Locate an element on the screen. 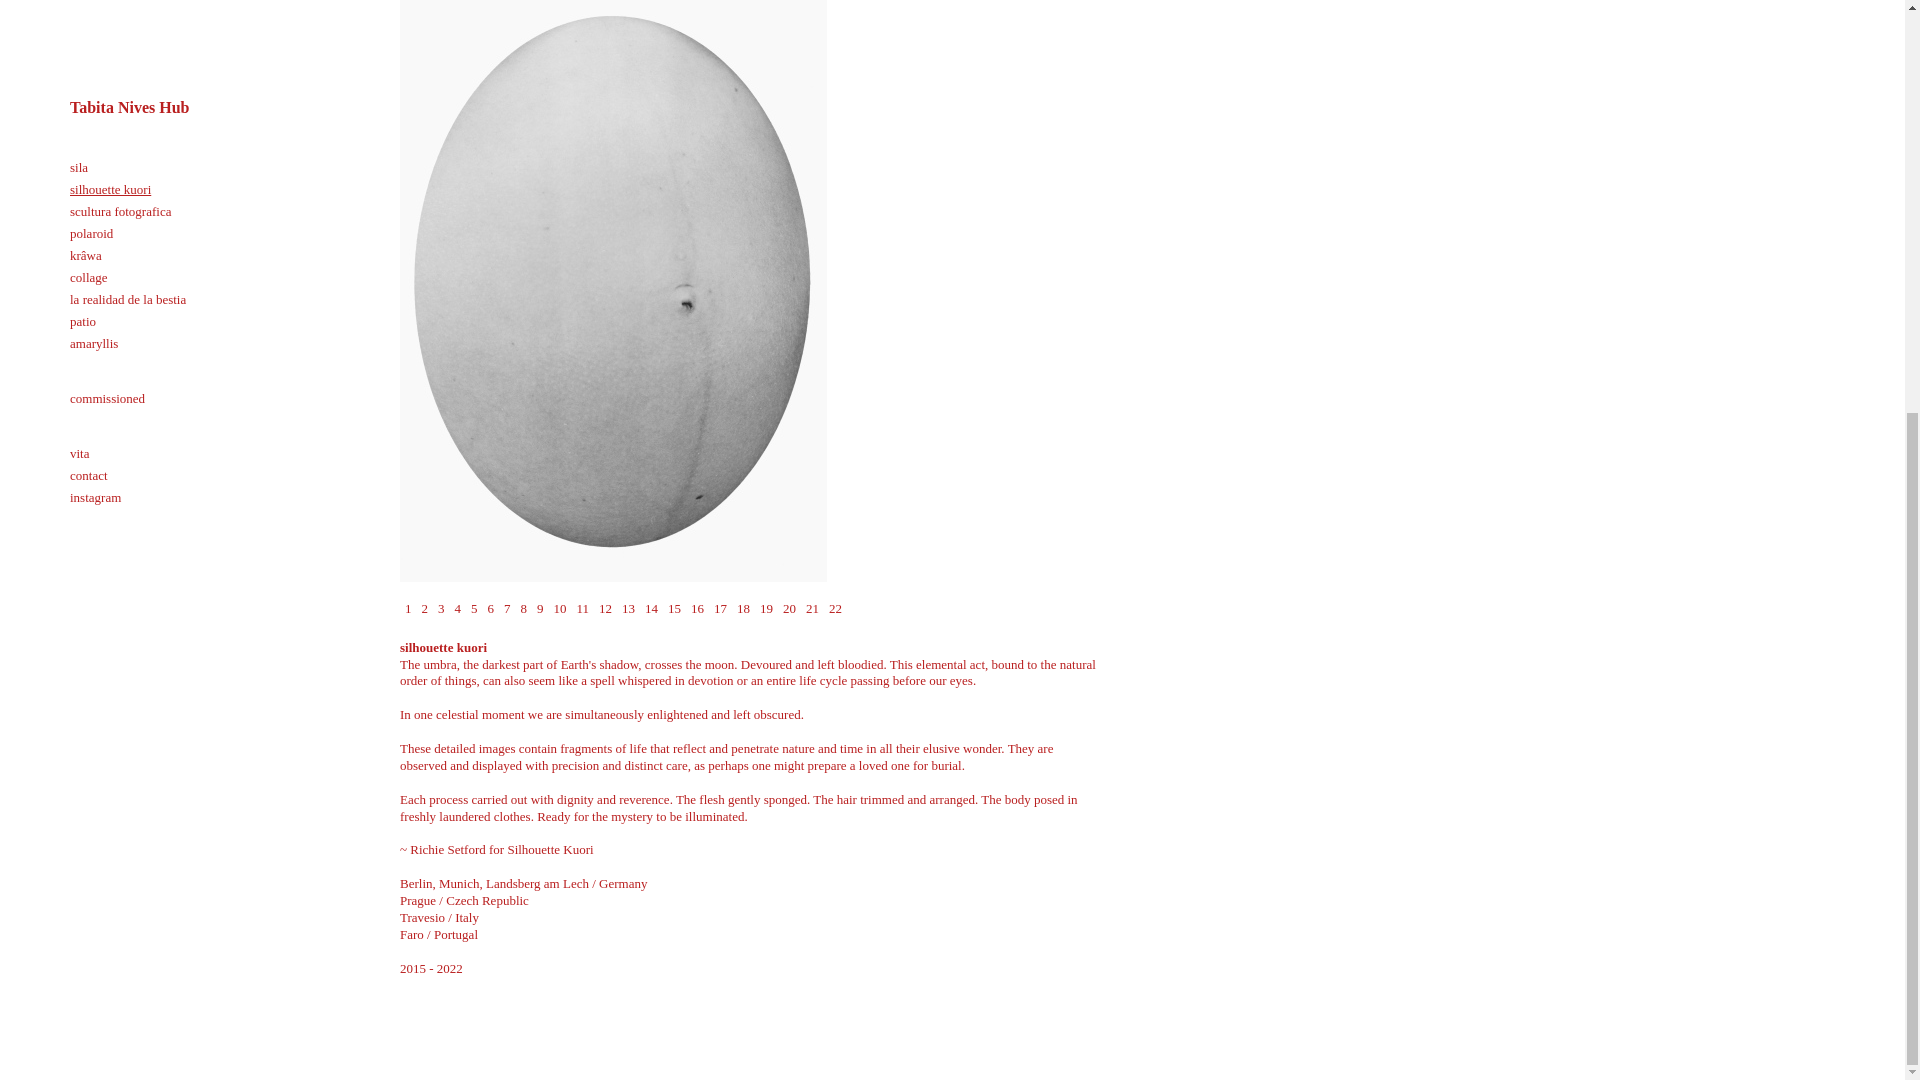 The image size is (1920, 1080). 4 is located at coordinates (458, 608).